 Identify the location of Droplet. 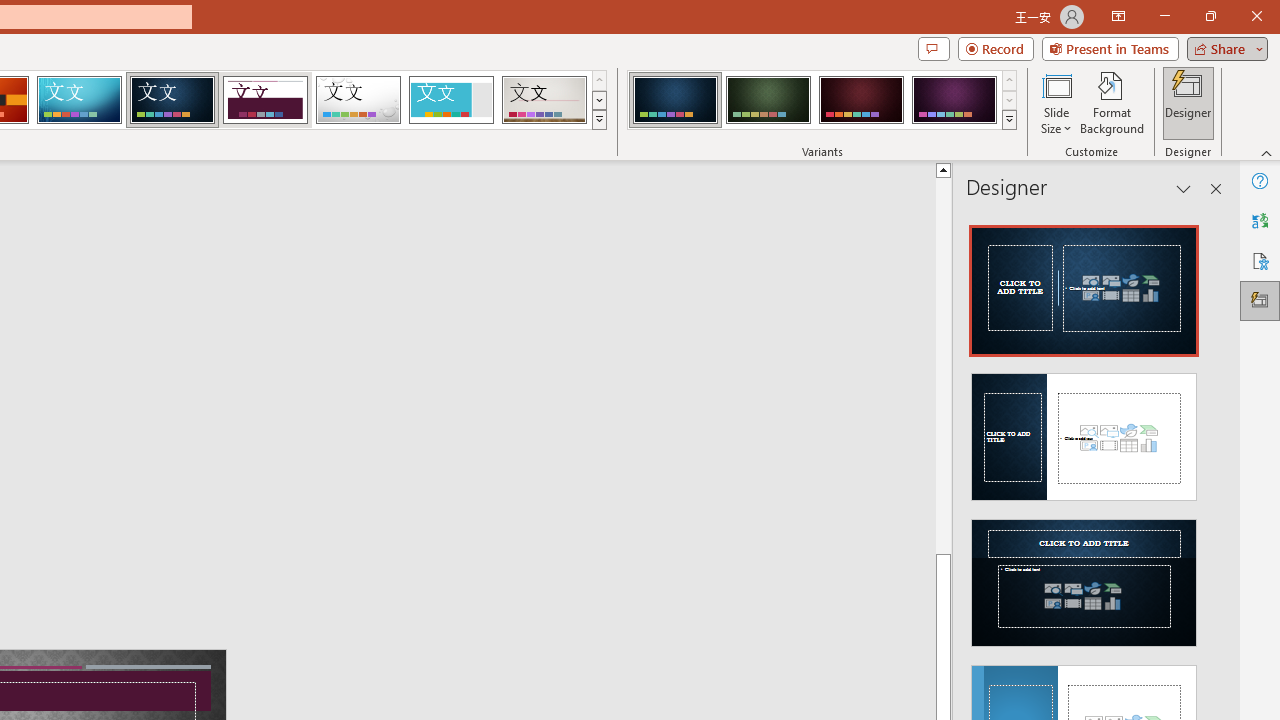
(358, 100).